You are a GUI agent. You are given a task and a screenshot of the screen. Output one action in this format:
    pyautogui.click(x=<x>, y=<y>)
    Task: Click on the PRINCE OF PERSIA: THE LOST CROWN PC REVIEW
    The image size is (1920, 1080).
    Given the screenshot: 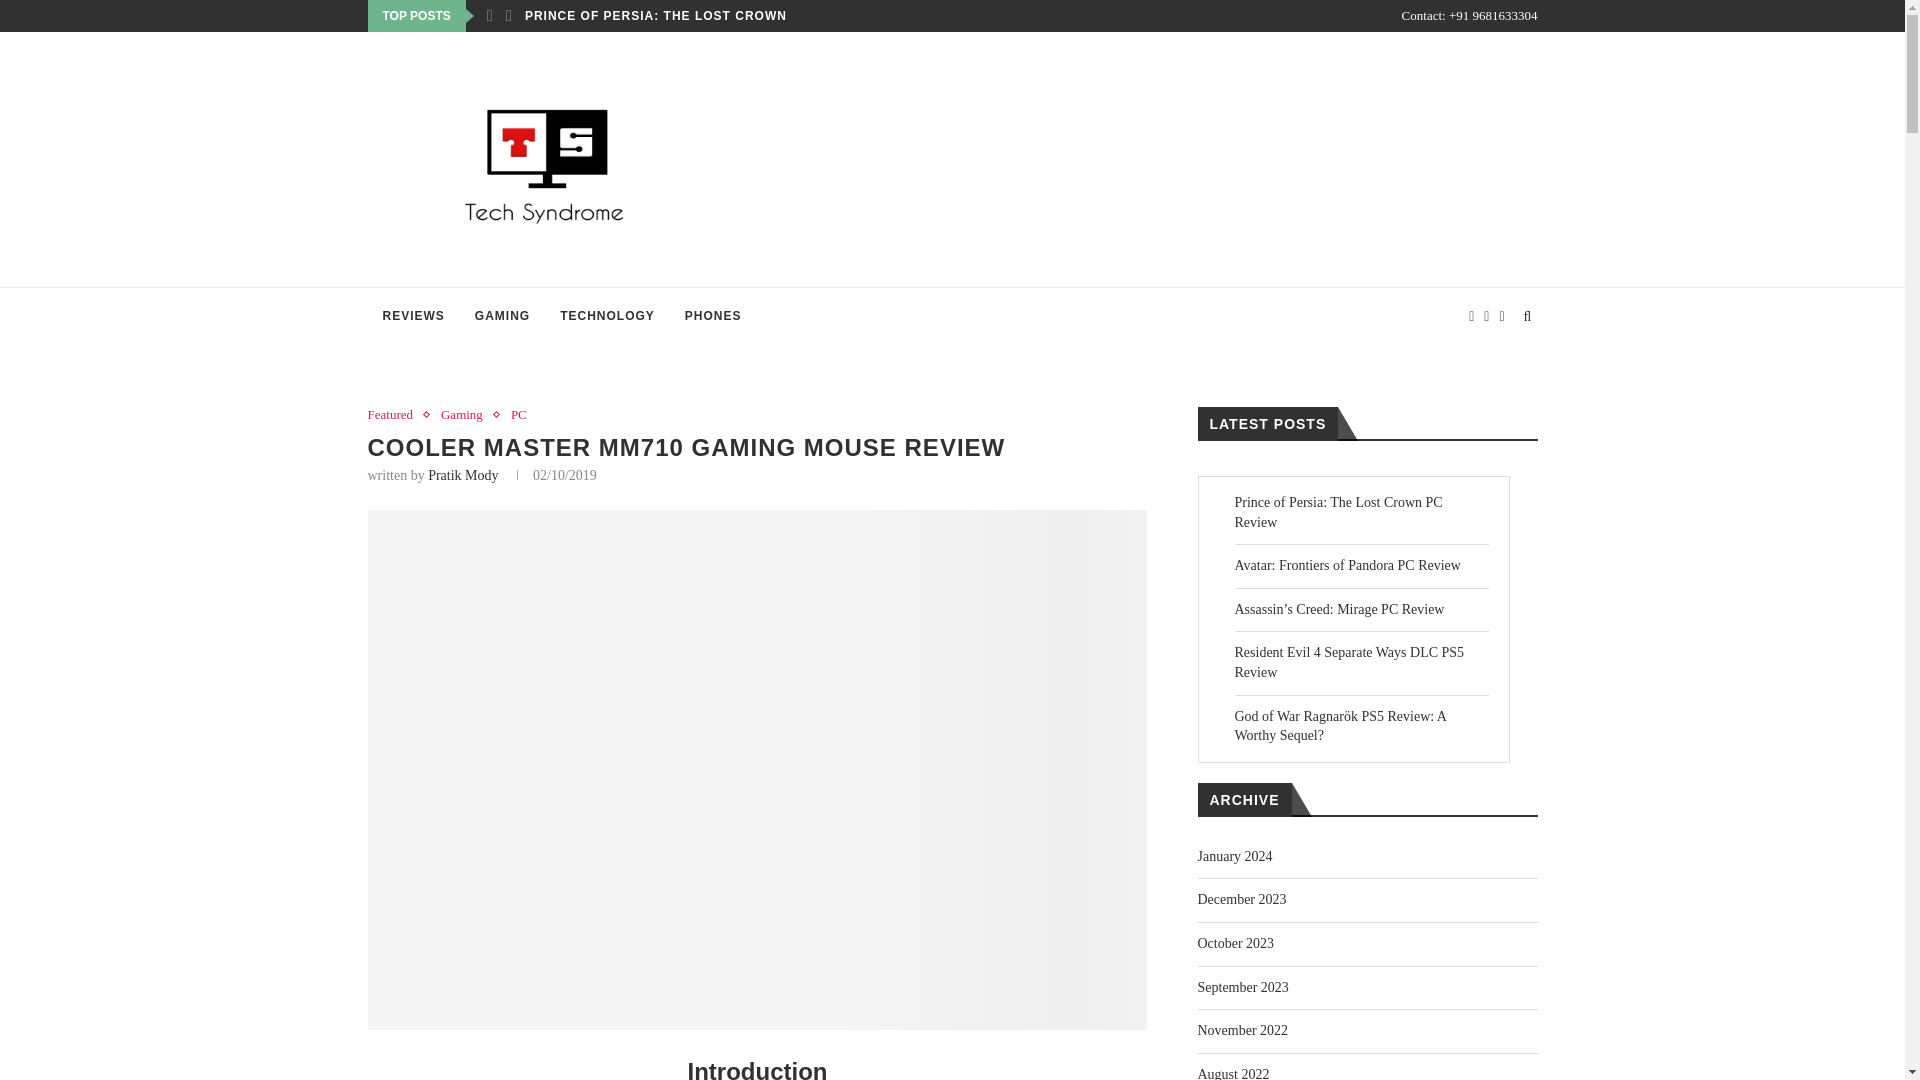 What is the action you would take?
    pyautogui.click(x=696, y=16)
    